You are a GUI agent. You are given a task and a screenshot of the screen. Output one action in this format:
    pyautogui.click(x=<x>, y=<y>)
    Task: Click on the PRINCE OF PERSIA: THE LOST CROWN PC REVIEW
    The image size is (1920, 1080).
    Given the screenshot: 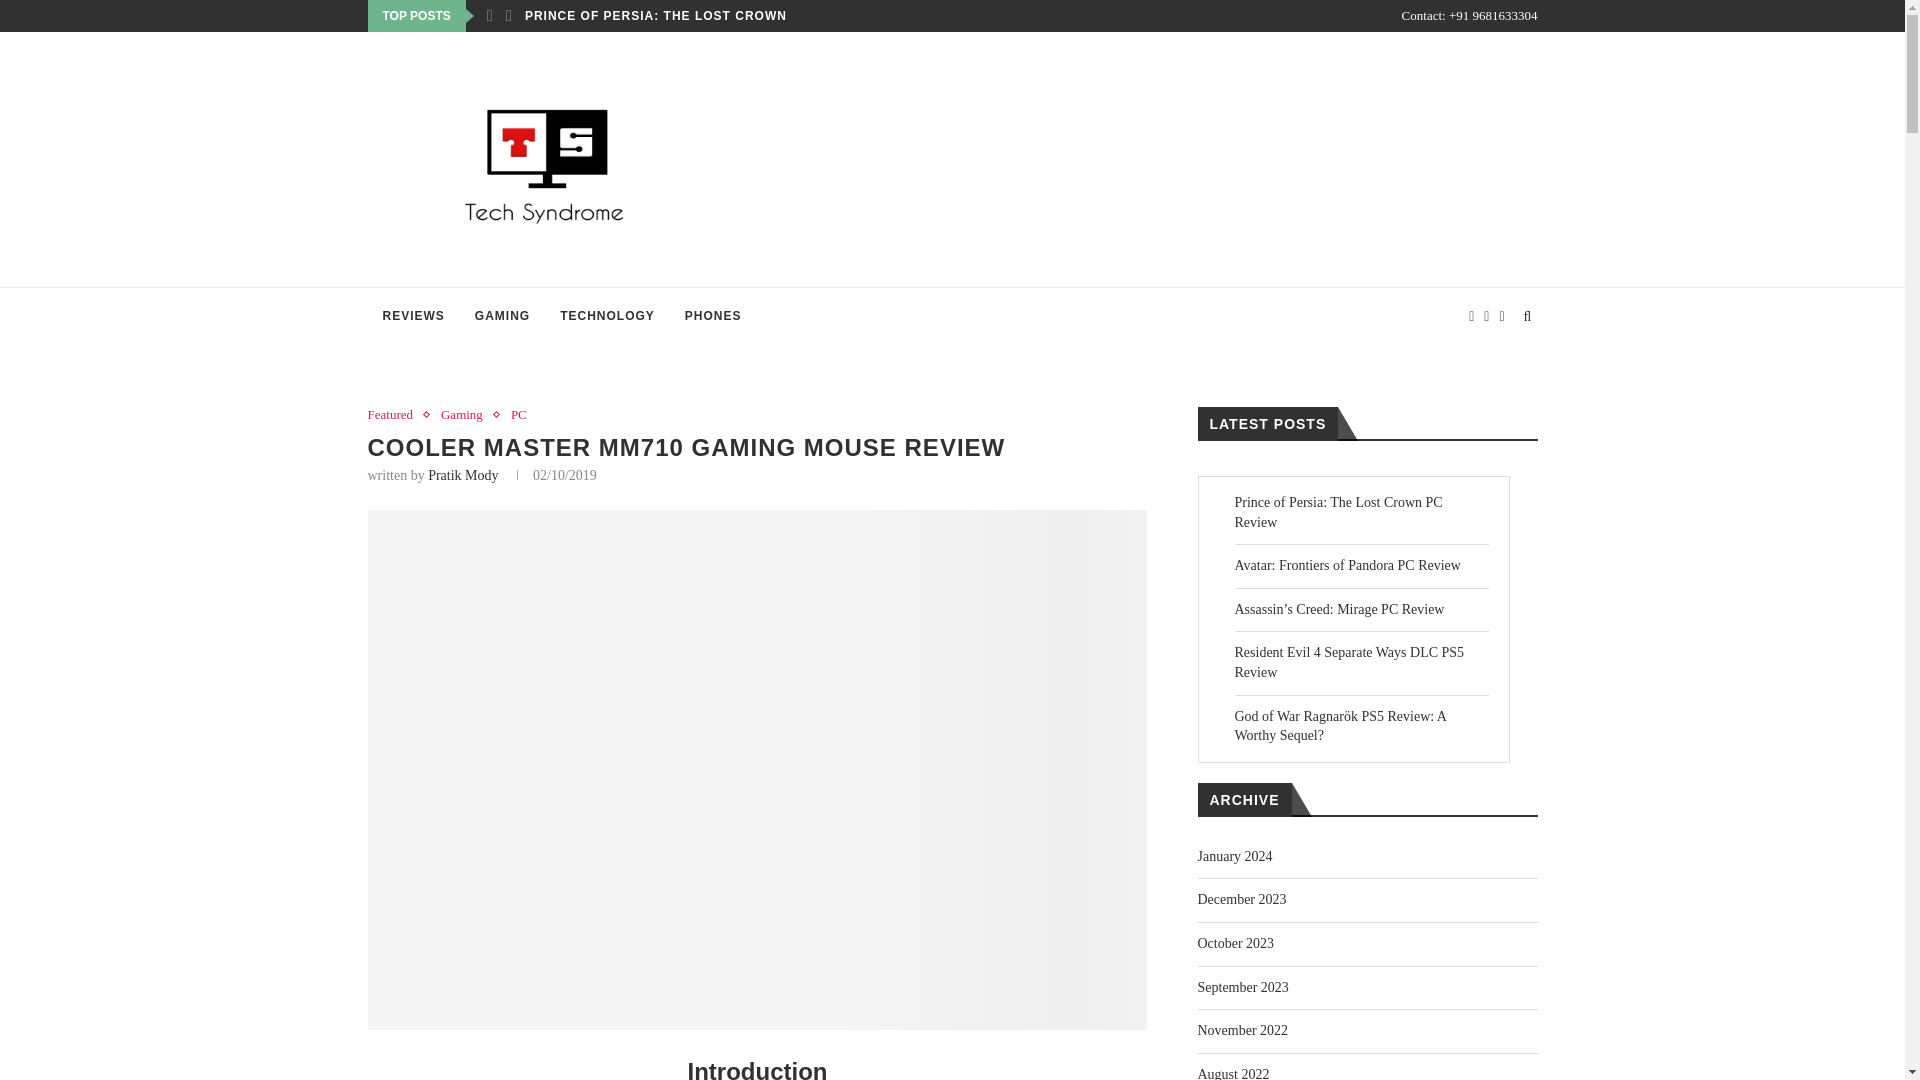 What is the action you would take?
    pyautogui.click(x=696, y=16)
    